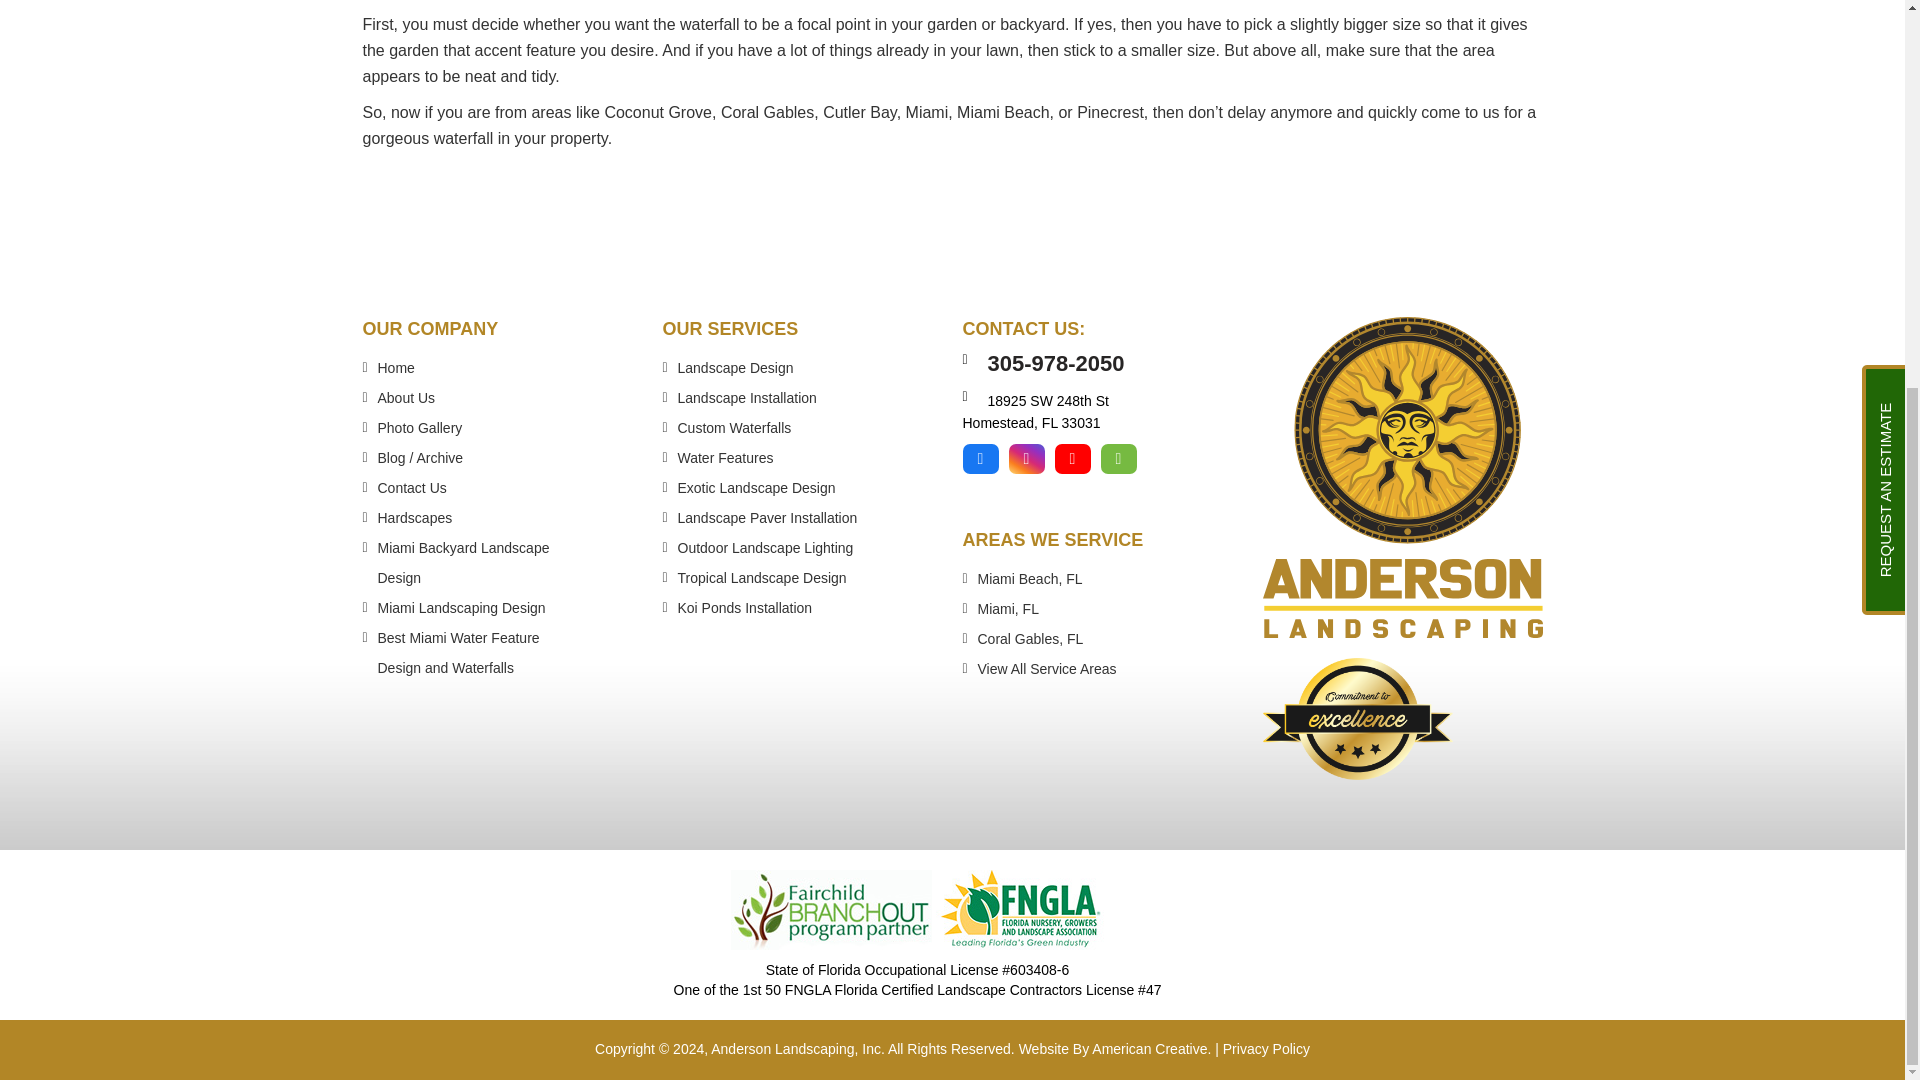 This screenshot has height=1080, width=1920. What do you see at coordinates (1056, 363) in the screenshot?
I see `305-978-2050` at bounding box center [1056, 363].